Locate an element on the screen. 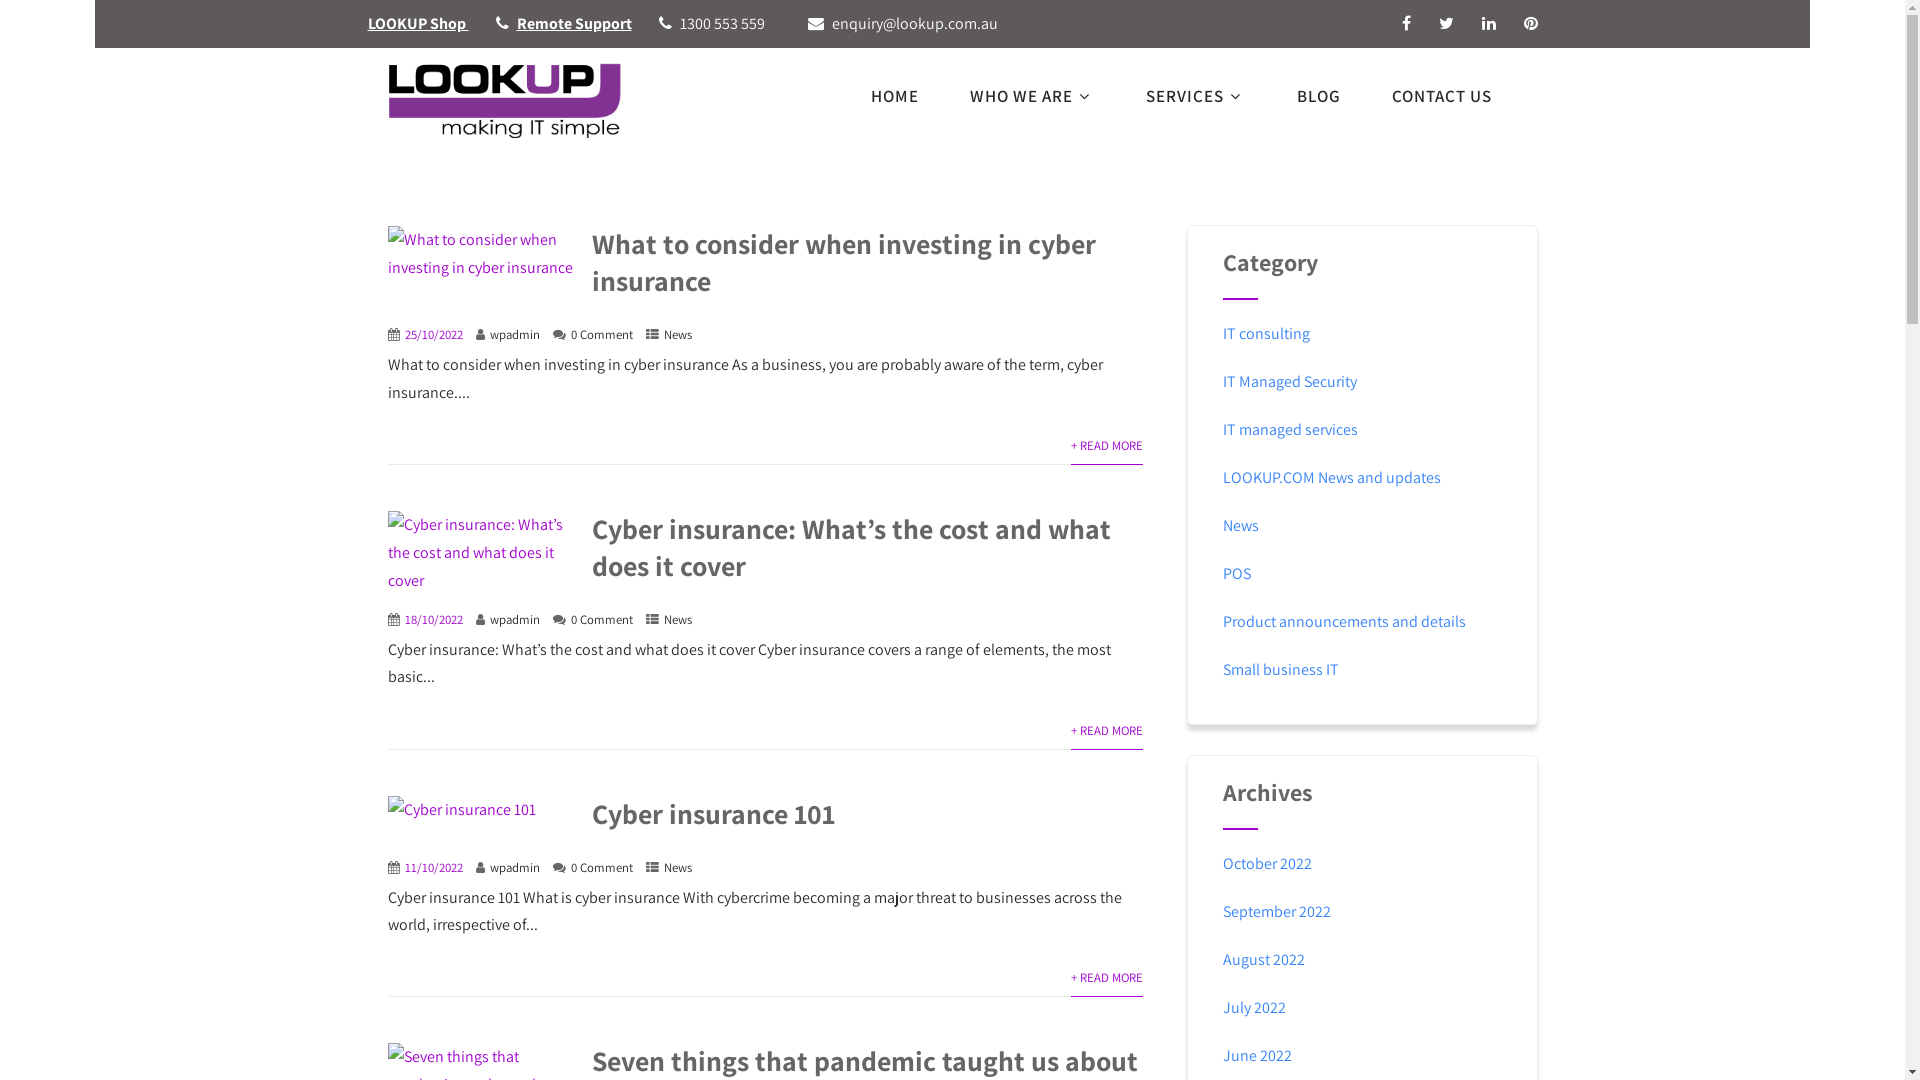 This screenshot has height=1080, width=1920. SERVICES is located at coordinates (1196, 96).